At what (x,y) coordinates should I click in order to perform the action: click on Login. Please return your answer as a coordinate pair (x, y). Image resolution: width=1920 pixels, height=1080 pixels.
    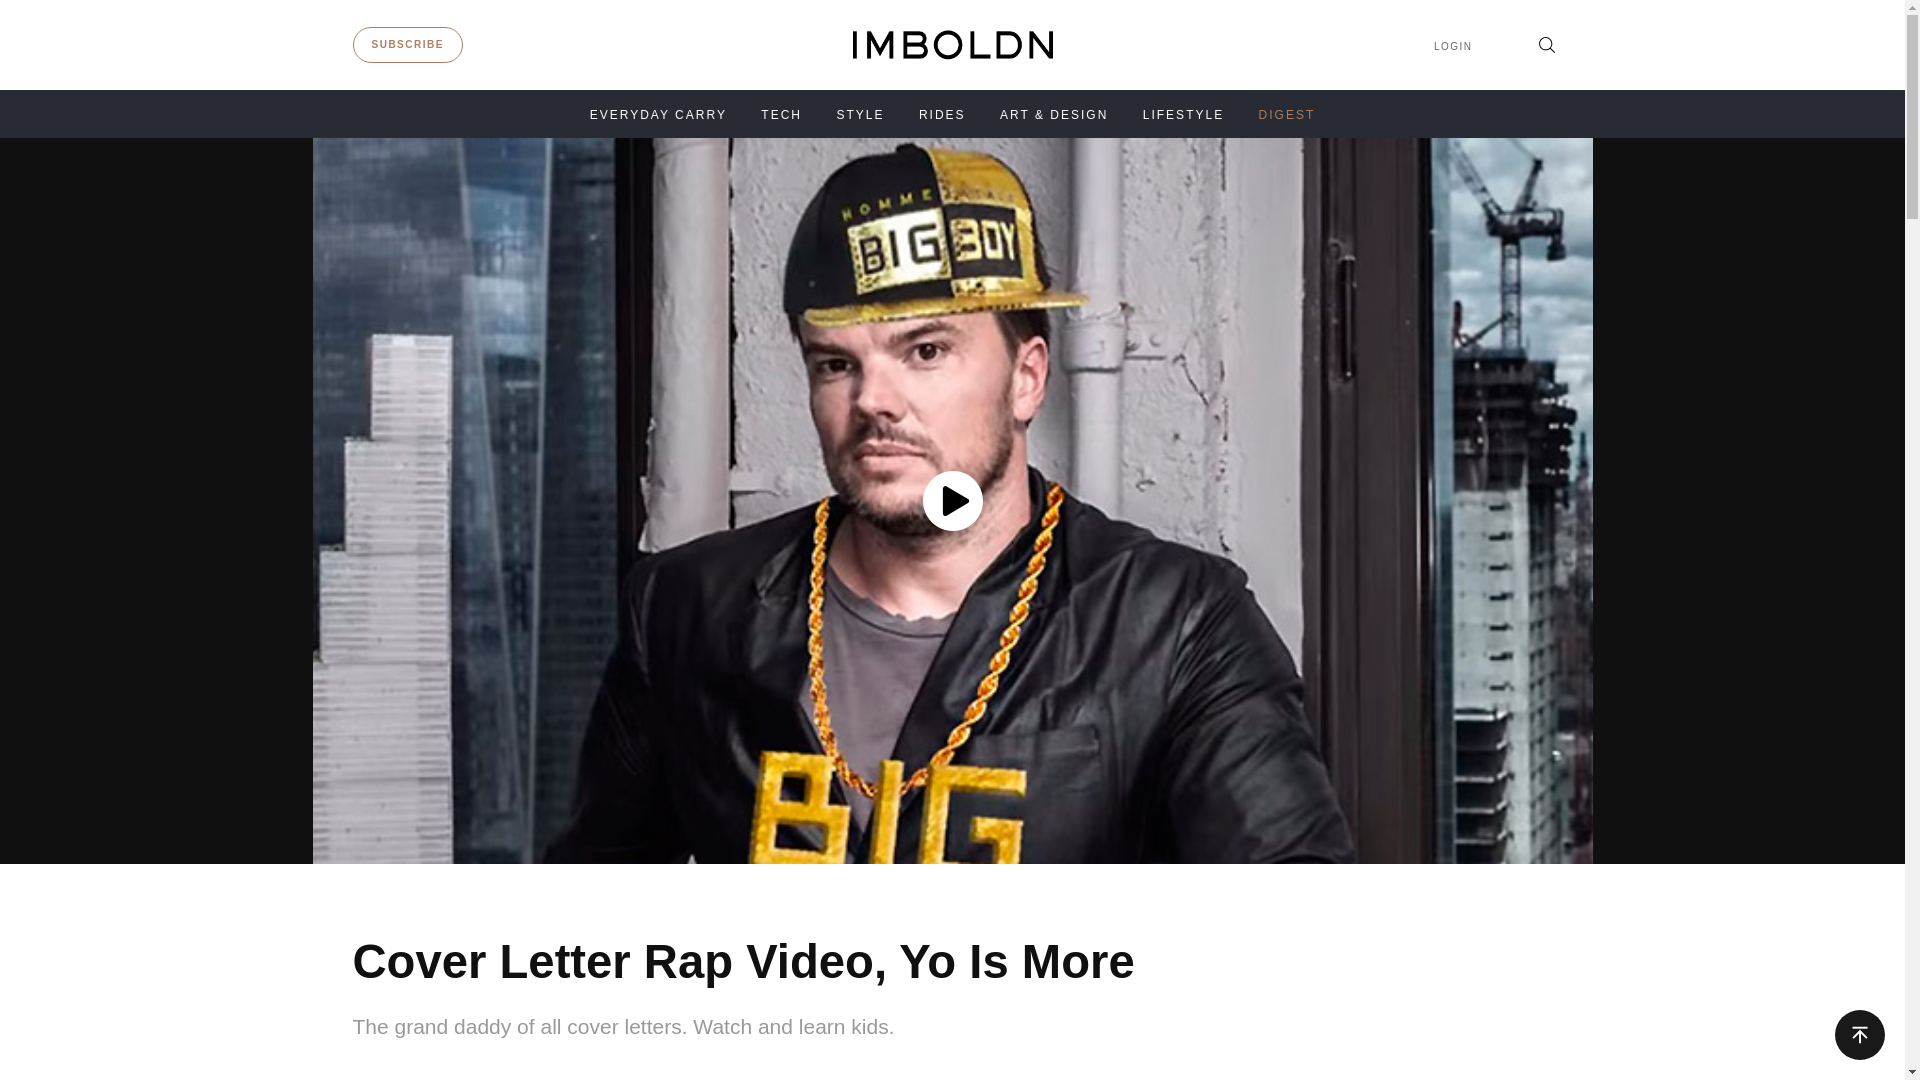
    Looking at the image, I should click on (1453, 46).